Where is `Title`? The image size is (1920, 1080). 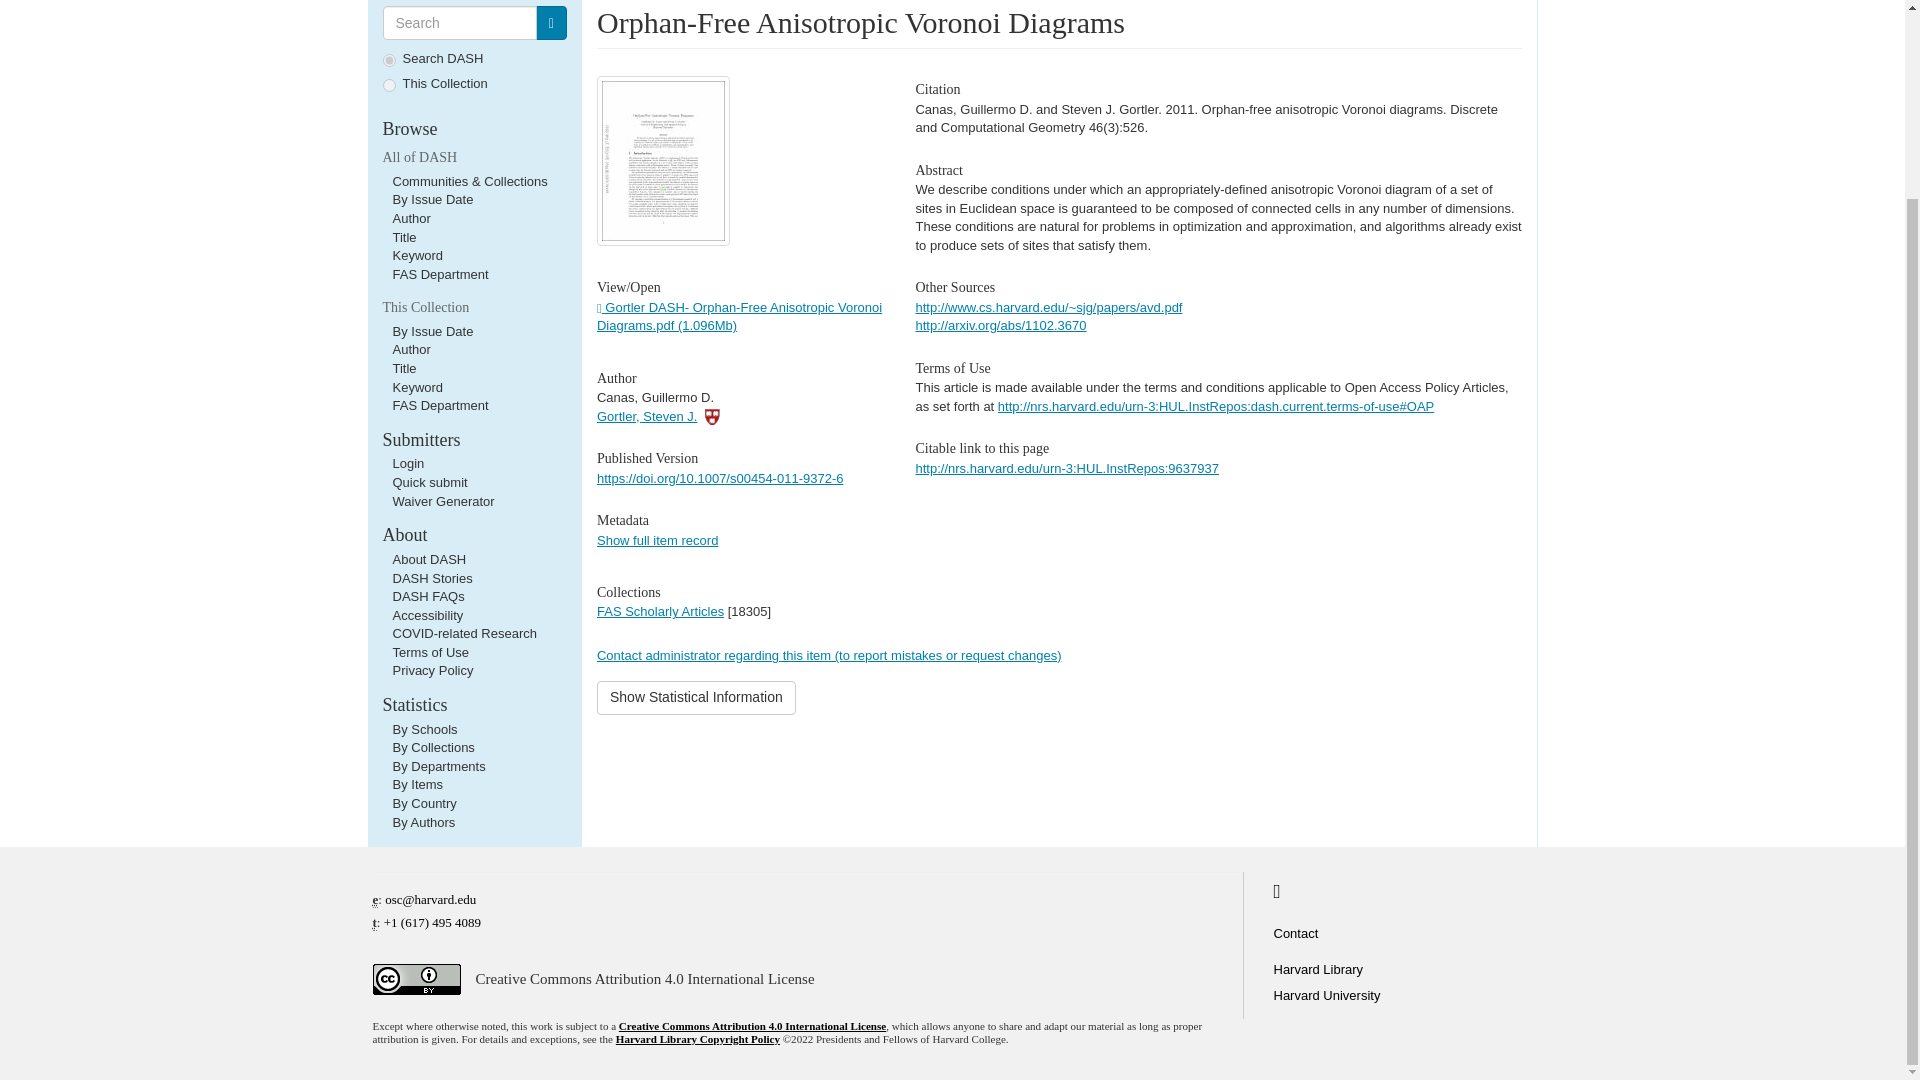 Title is located at coordinates (404, 238).